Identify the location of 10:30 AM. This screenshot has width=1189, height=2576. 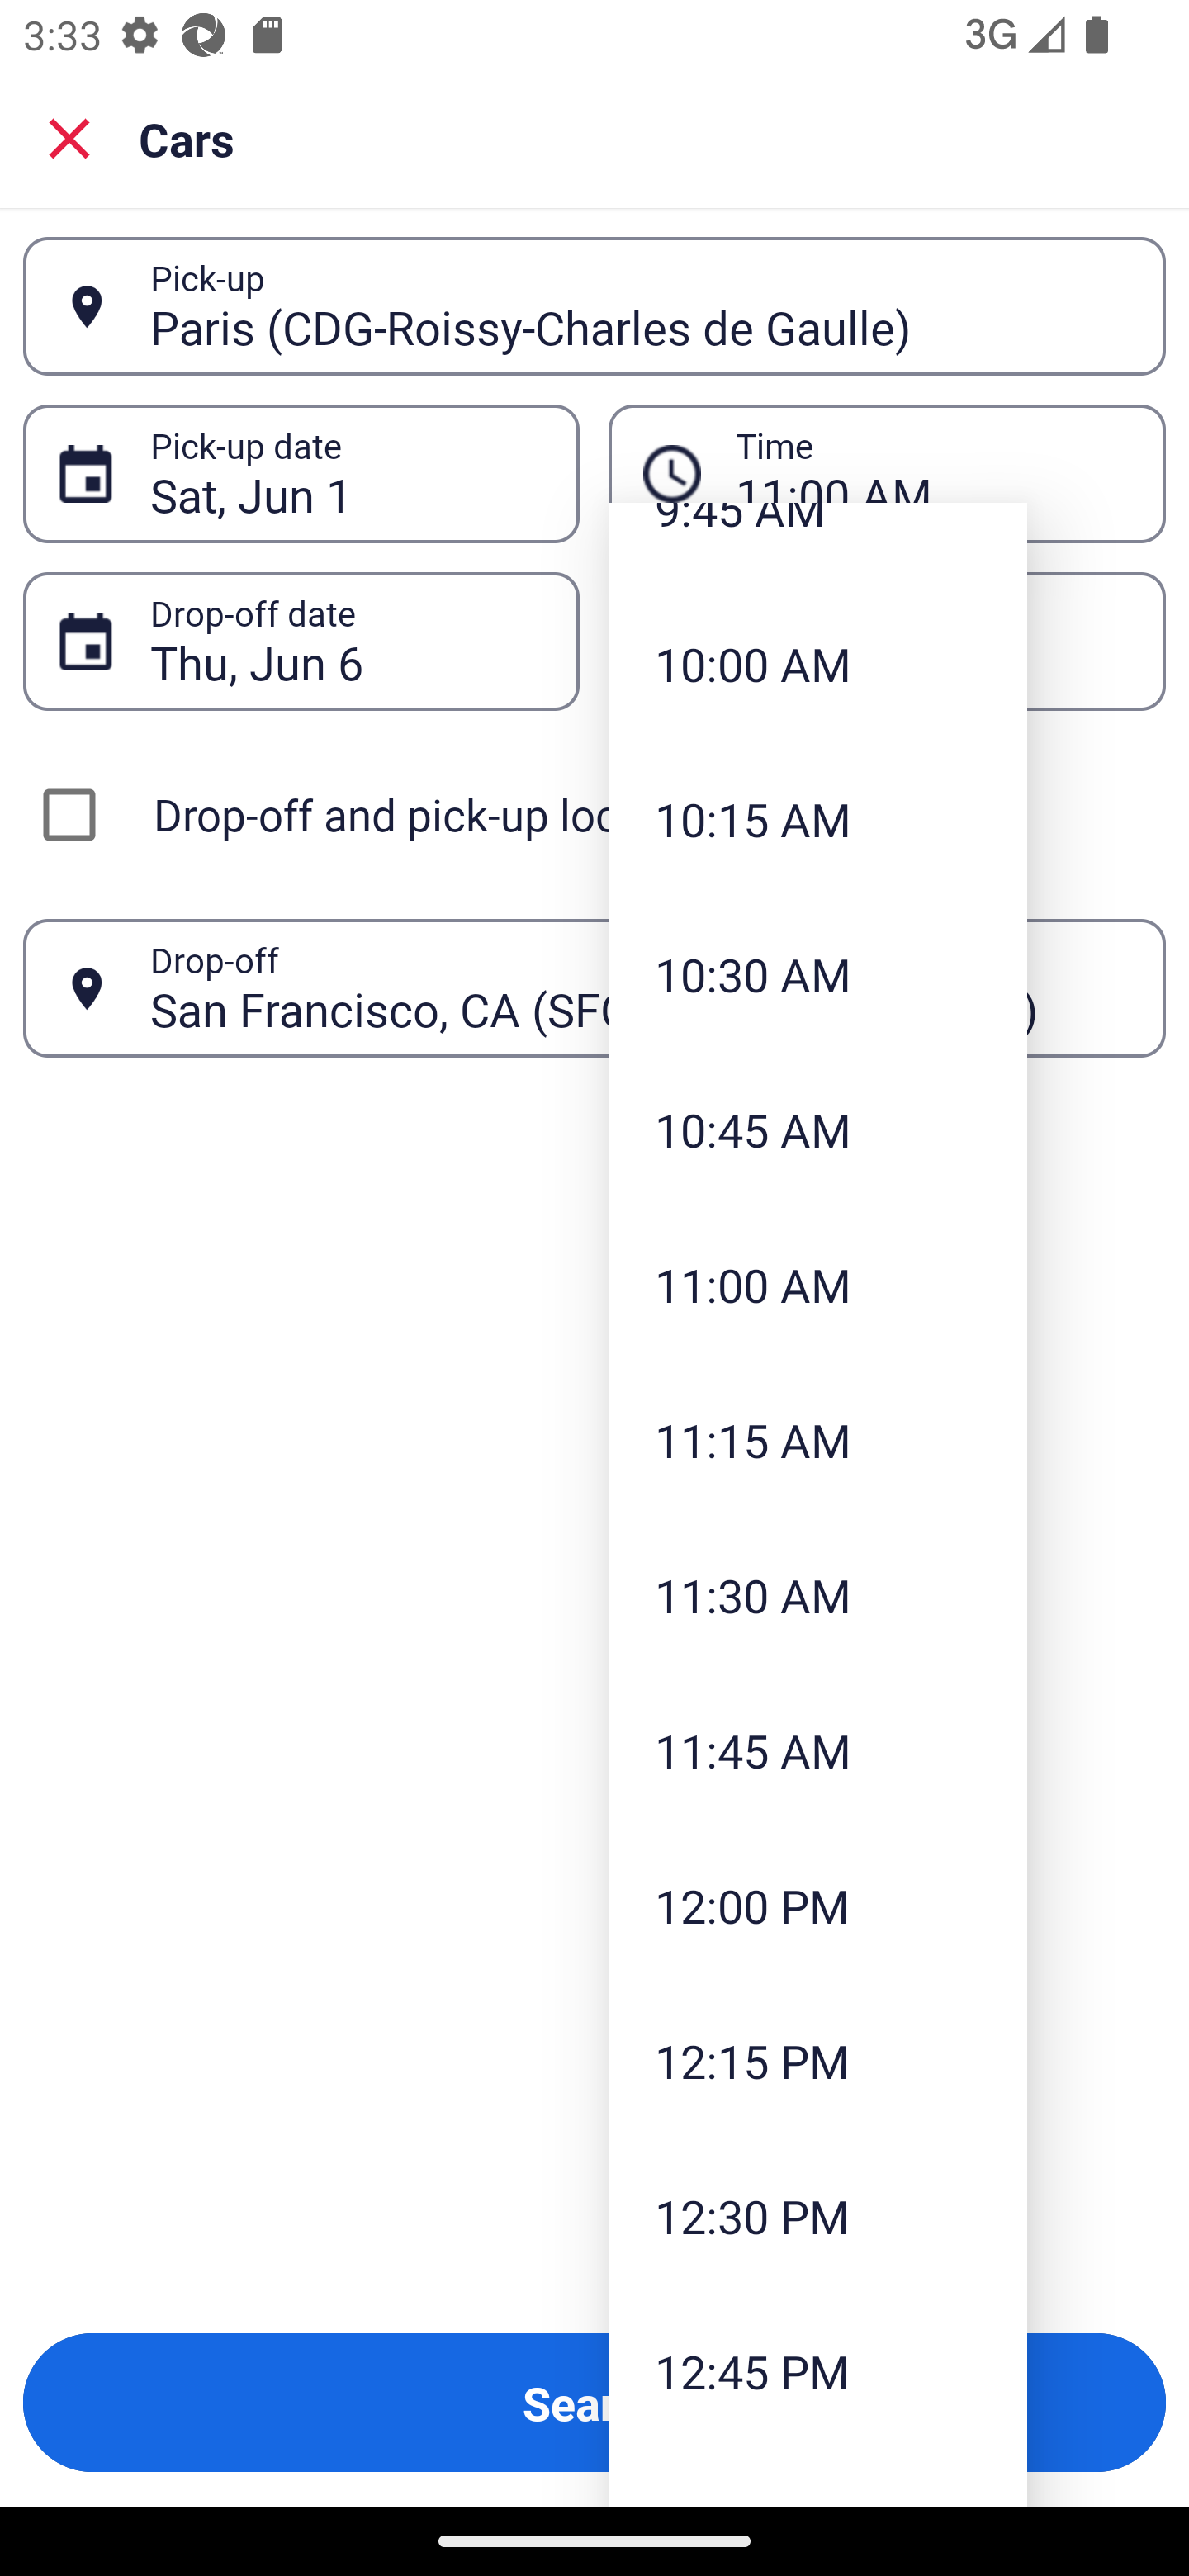
(817, 973).